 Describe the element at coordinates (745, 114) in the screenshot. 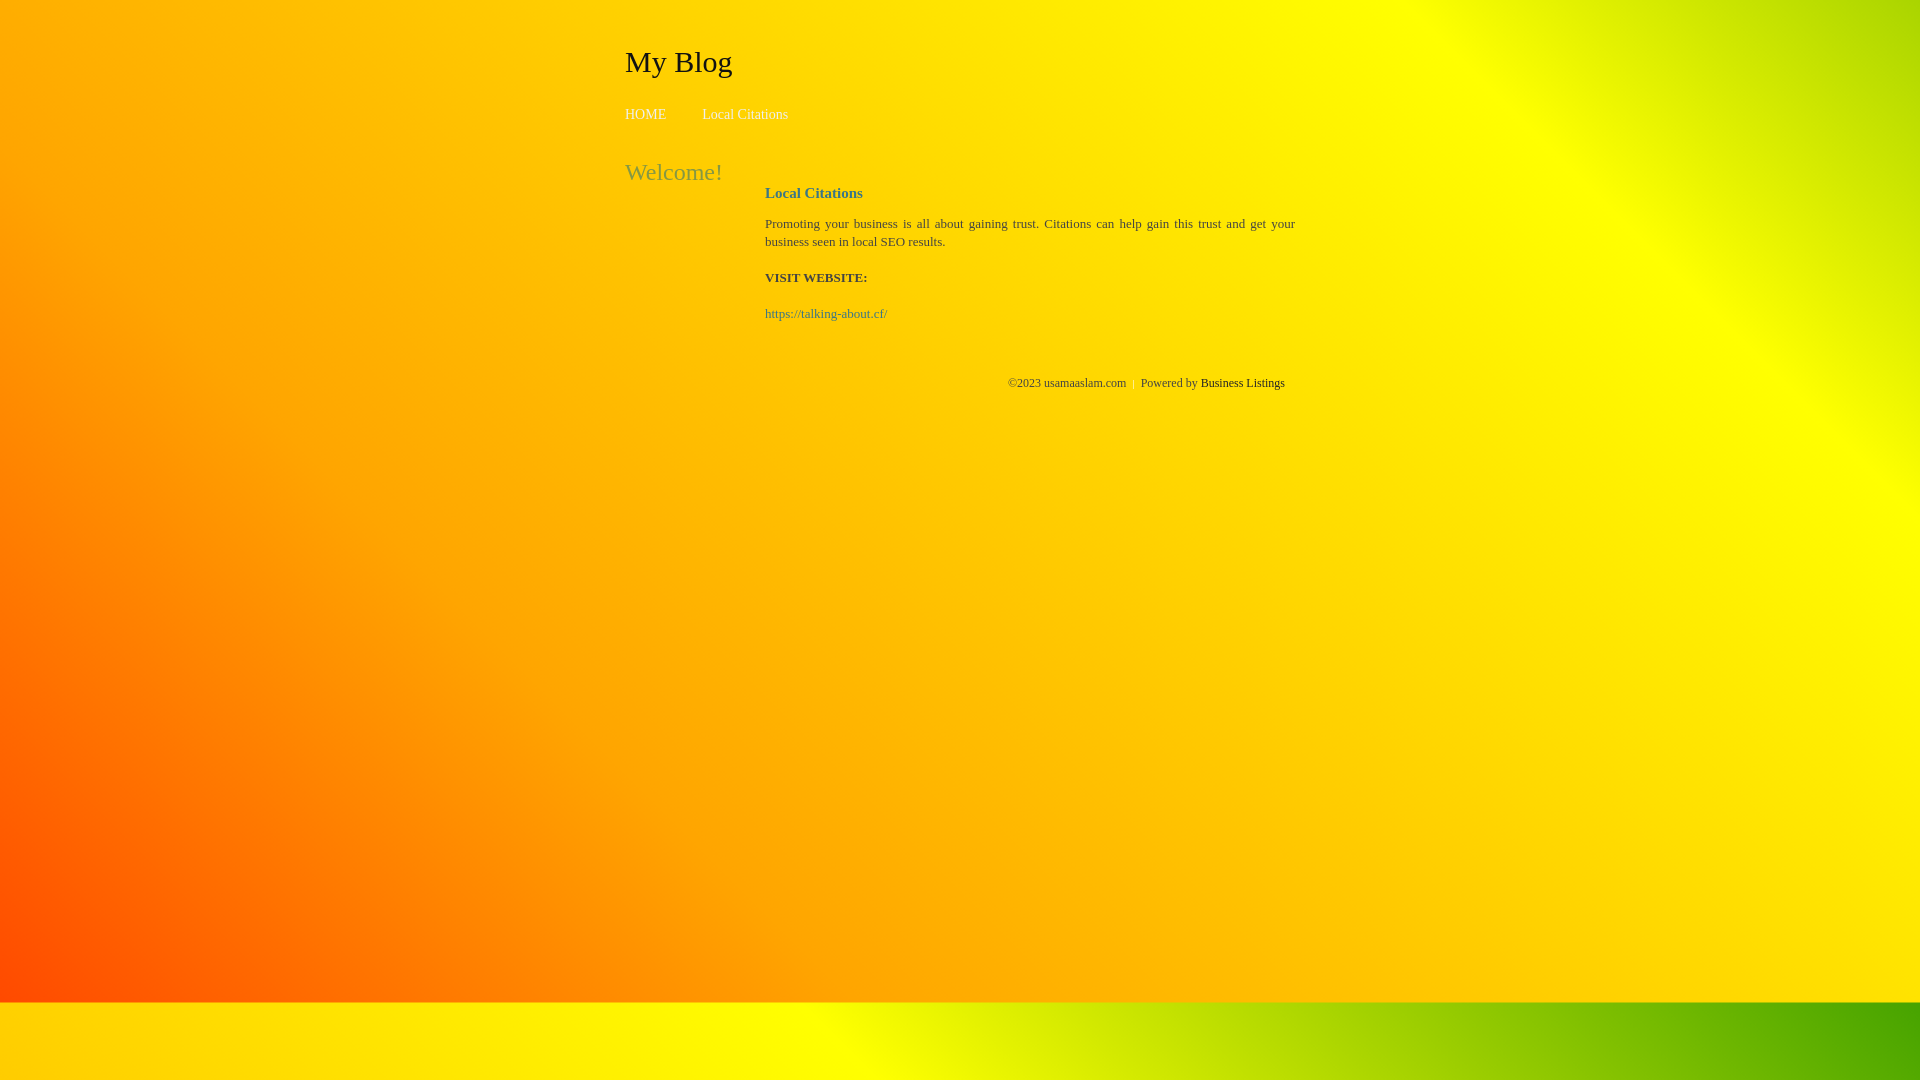

I see `Local Citations` at that location.